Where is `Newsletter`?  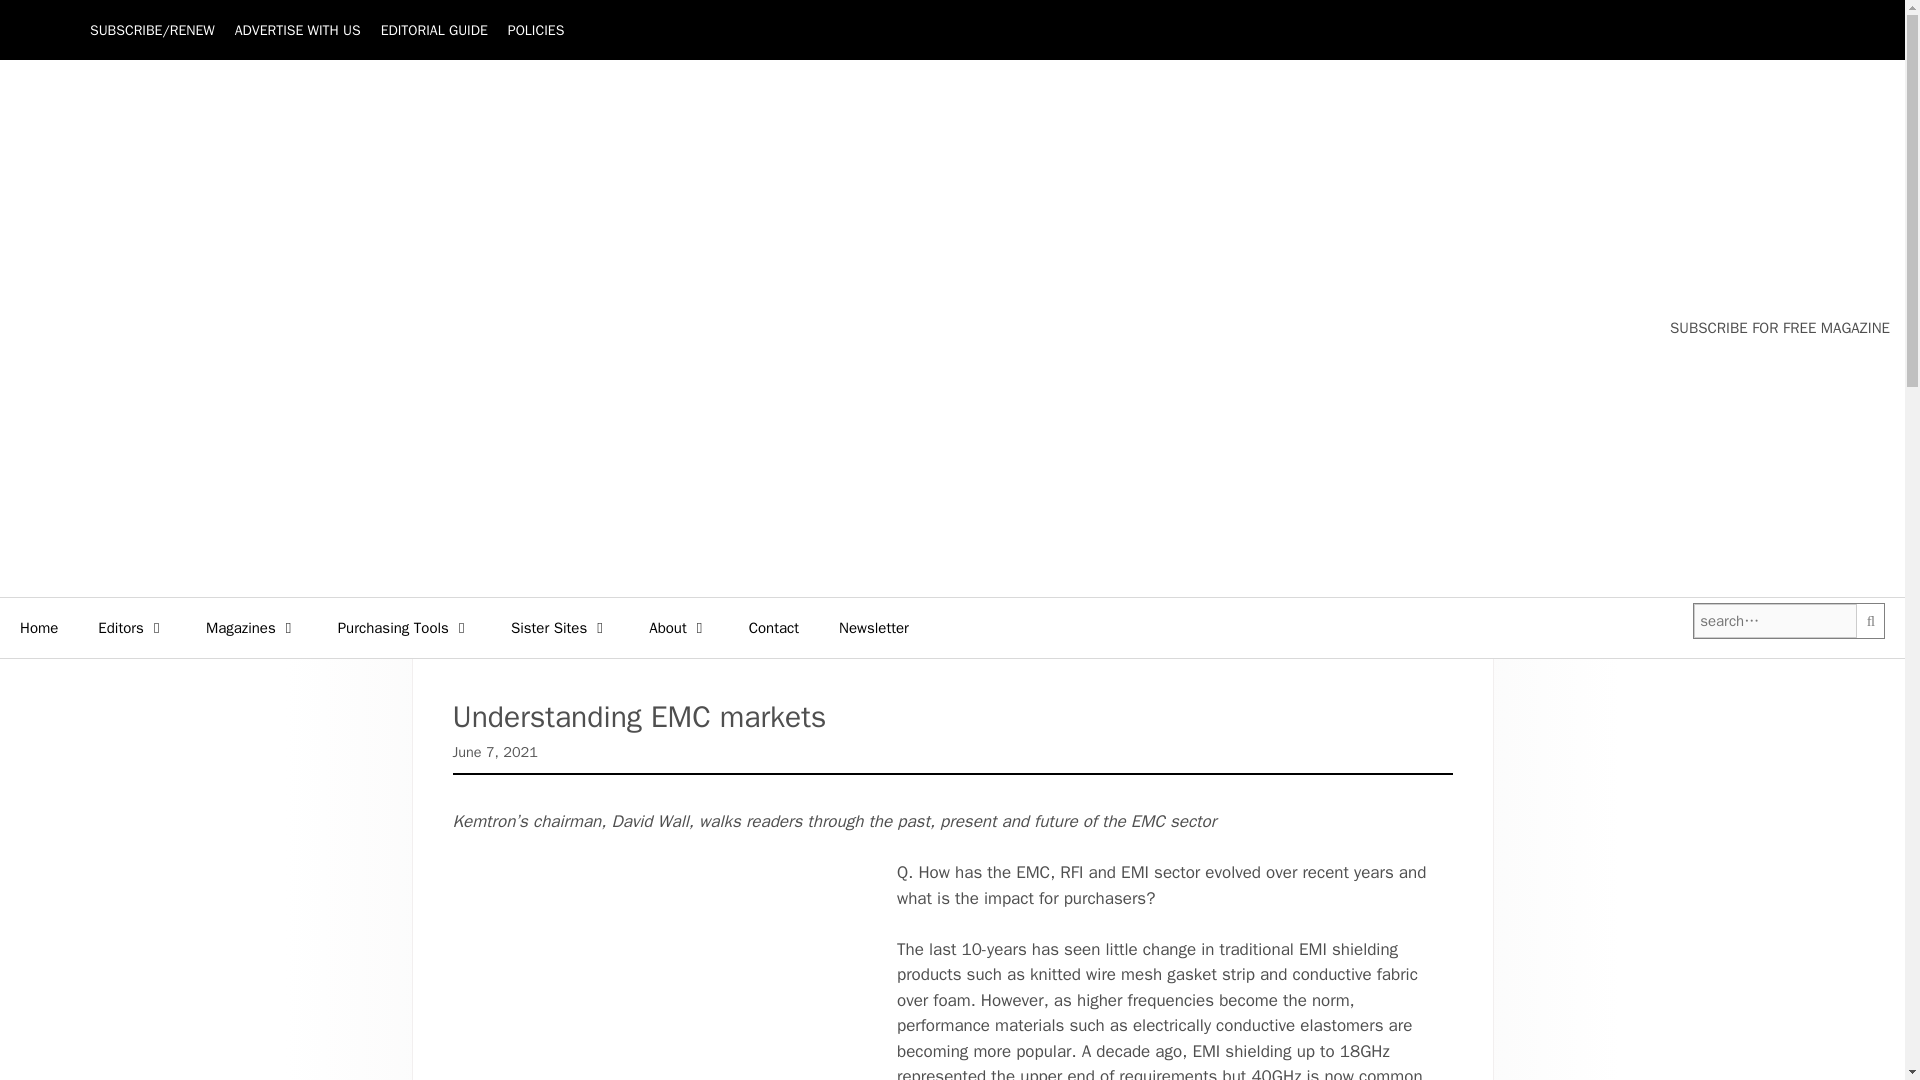 Newsletter is located at coordinates (874, 628).